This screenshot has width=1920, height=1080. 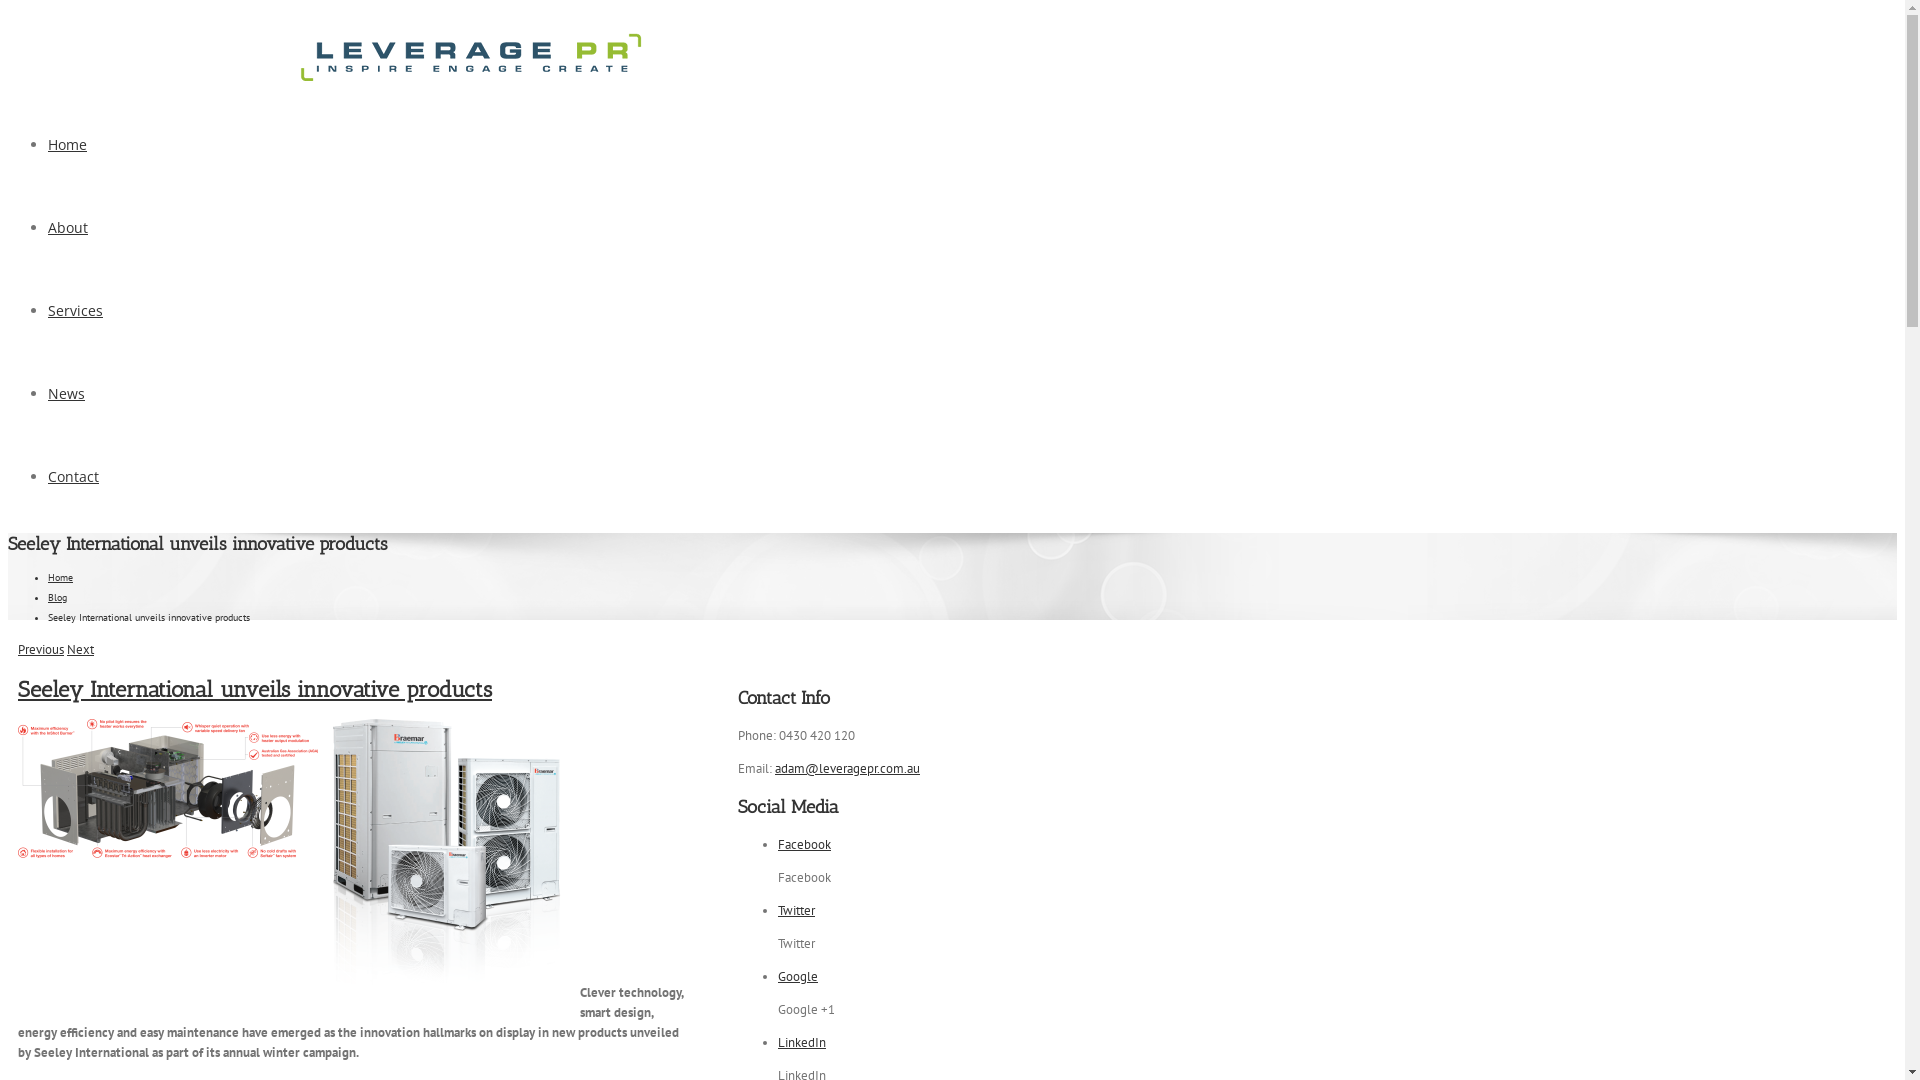 I want to click on Twitter, so click(x=1868, y=116).